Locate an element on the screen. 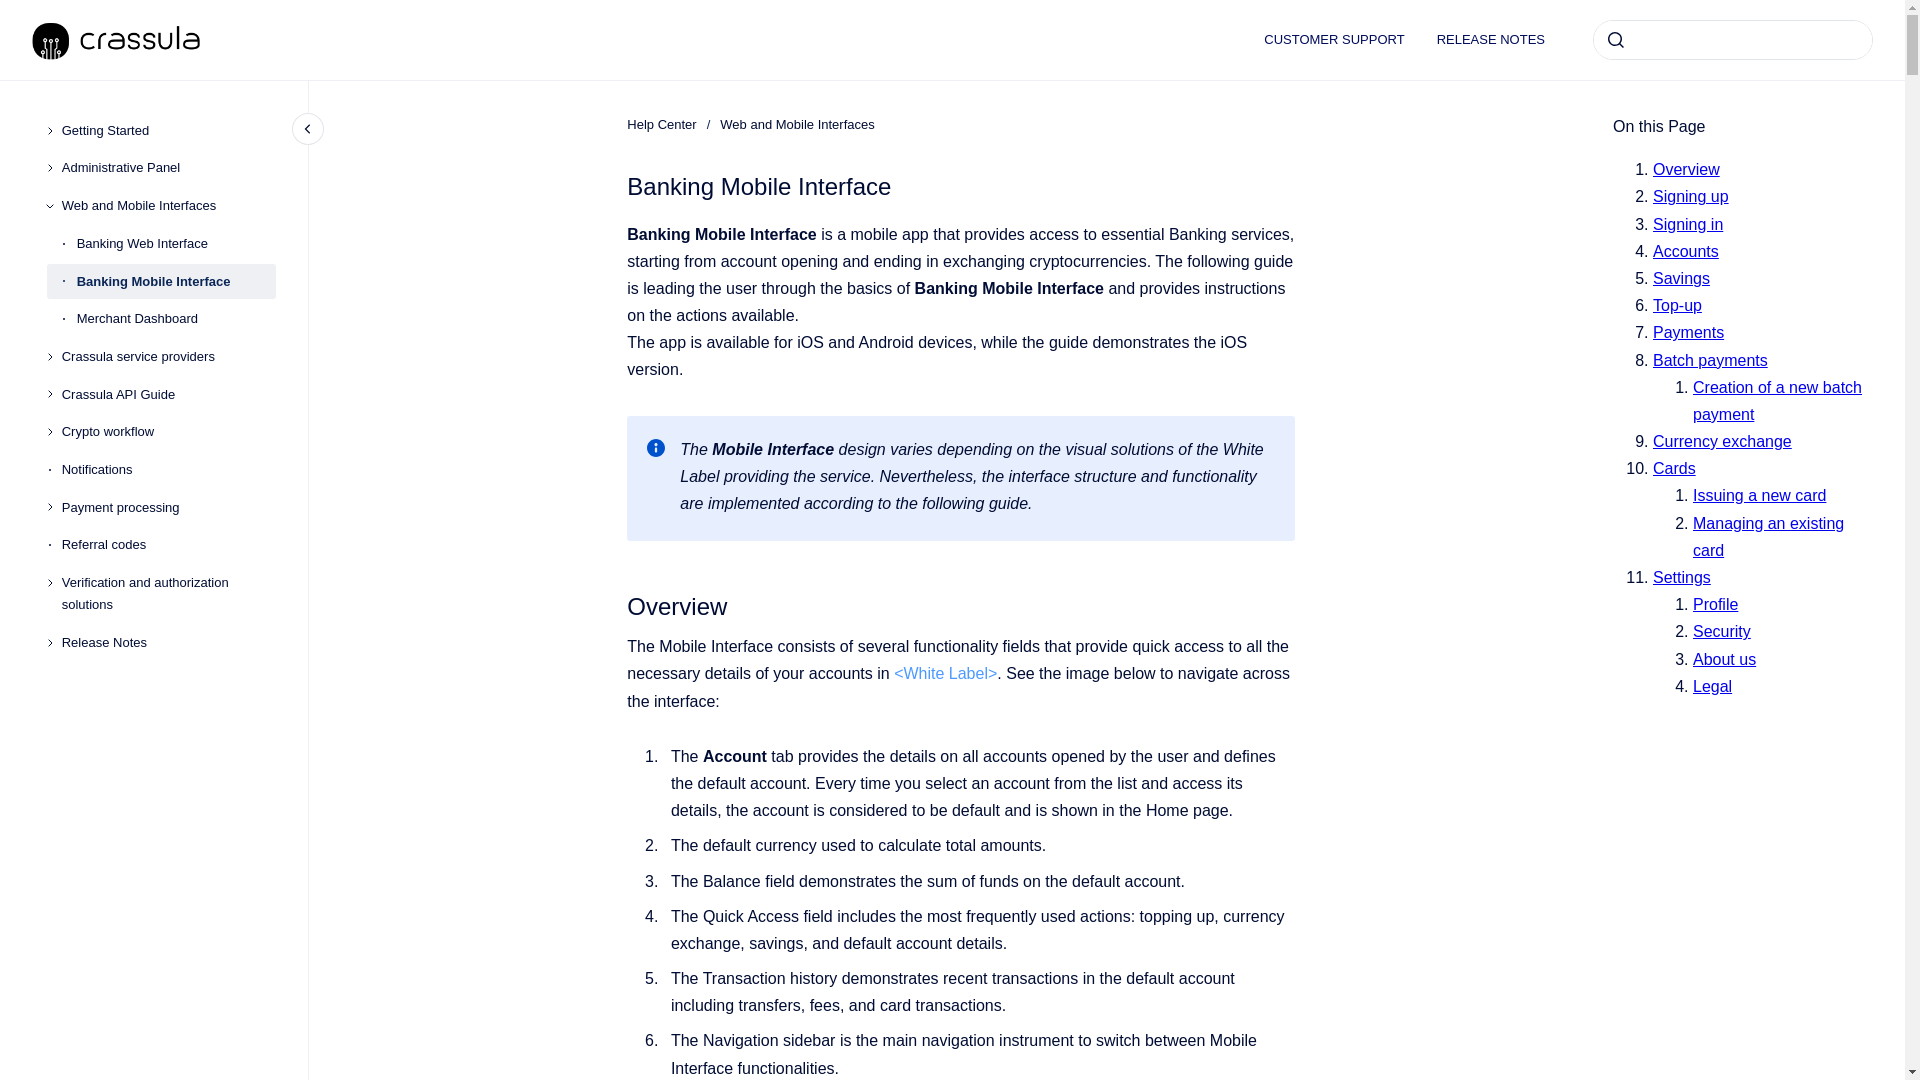 The width and height of the screenshot is (1920, 1080). Verification and authorization solutions is located at coordinates (168, 594).